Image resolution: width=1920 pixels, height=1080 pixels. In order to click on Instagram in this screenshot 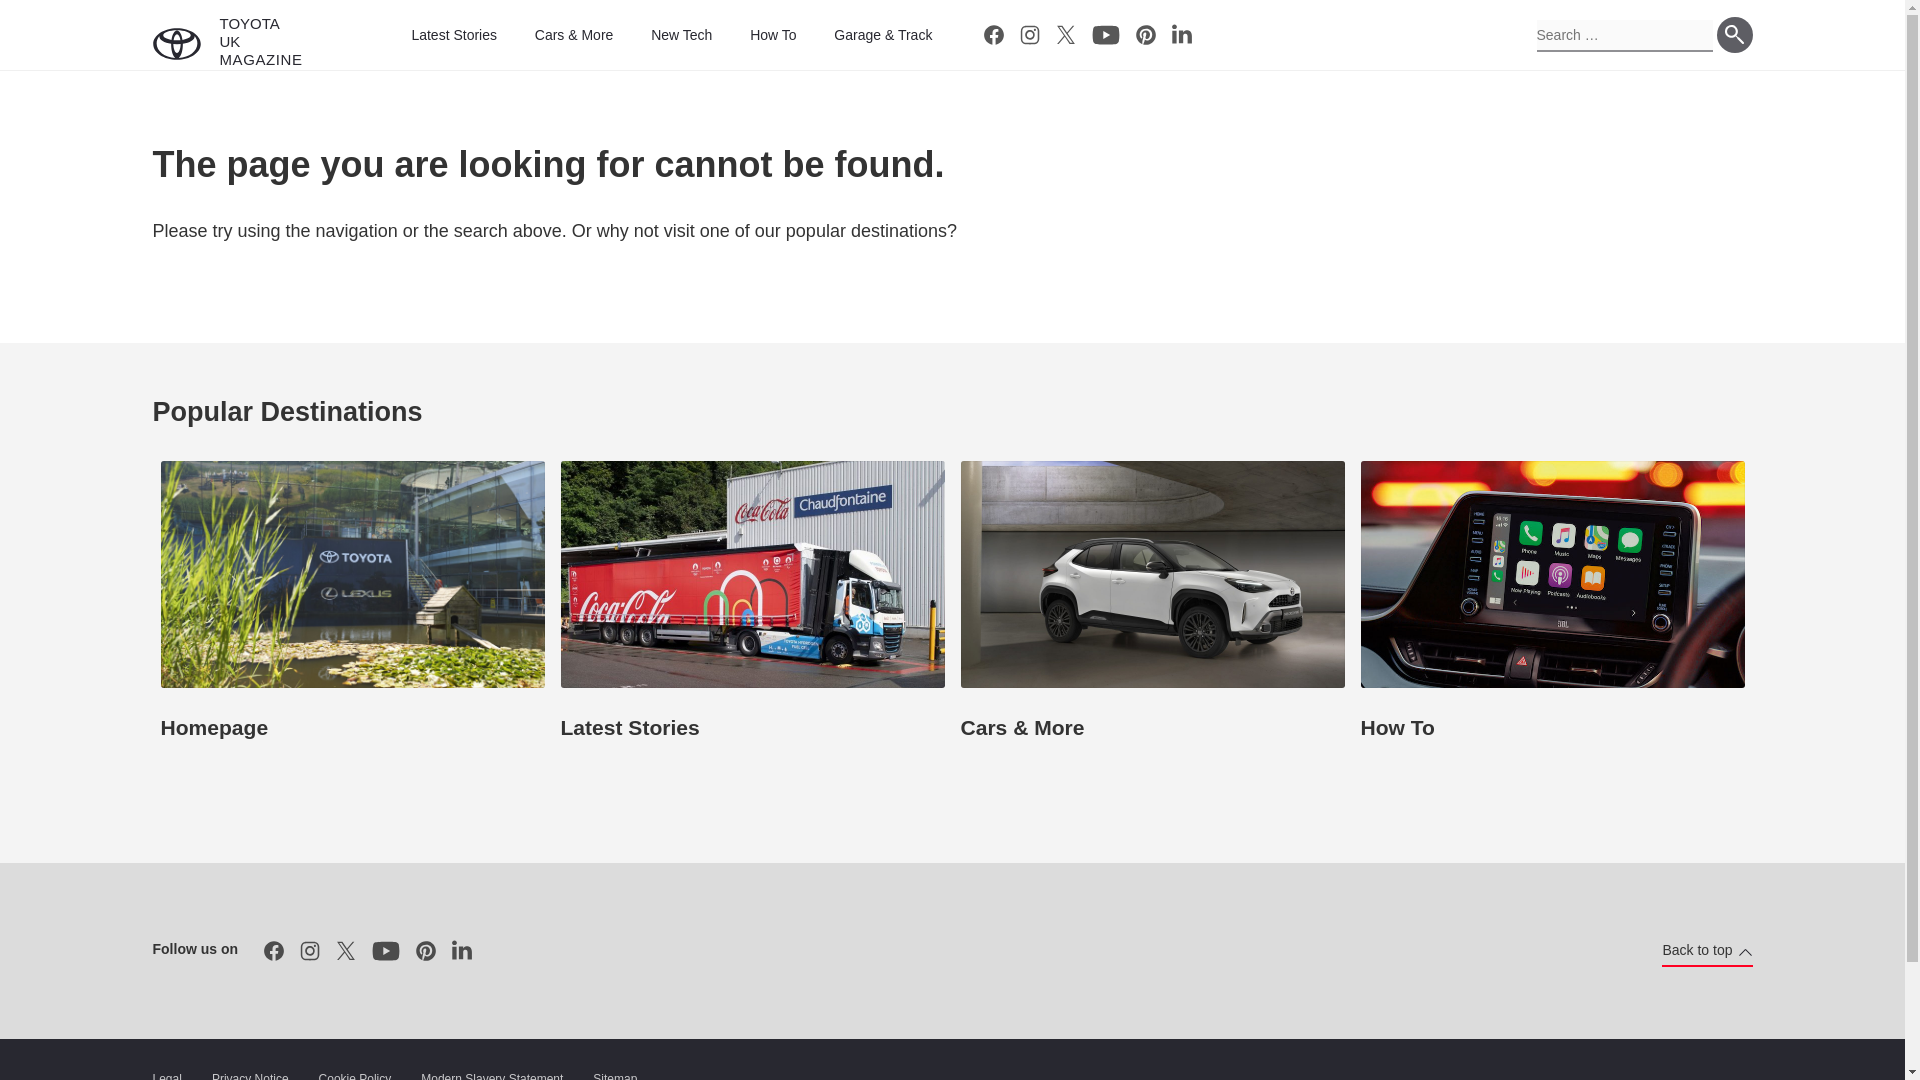, I will do `click(1030, 34)`.